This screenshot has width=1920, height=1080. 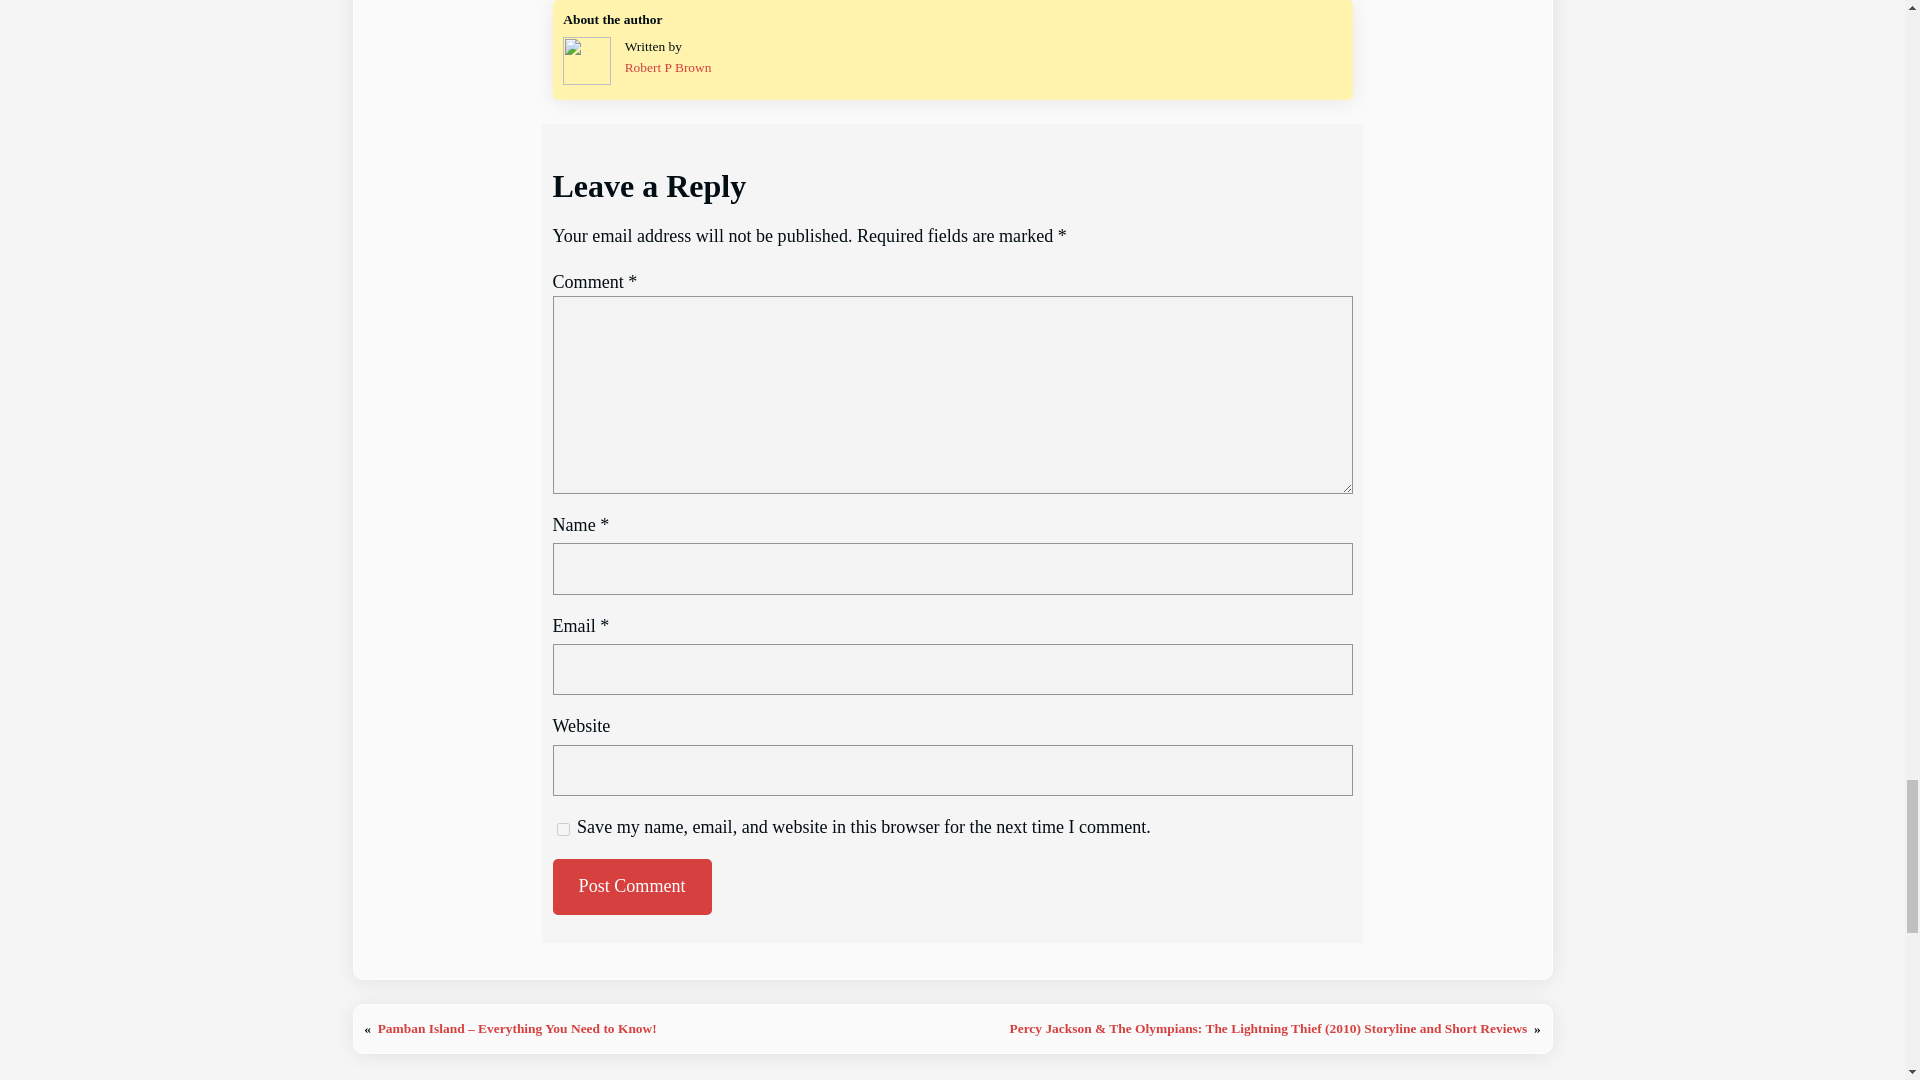 I want to click on Robert P Brown, so click(x=668, y=67).